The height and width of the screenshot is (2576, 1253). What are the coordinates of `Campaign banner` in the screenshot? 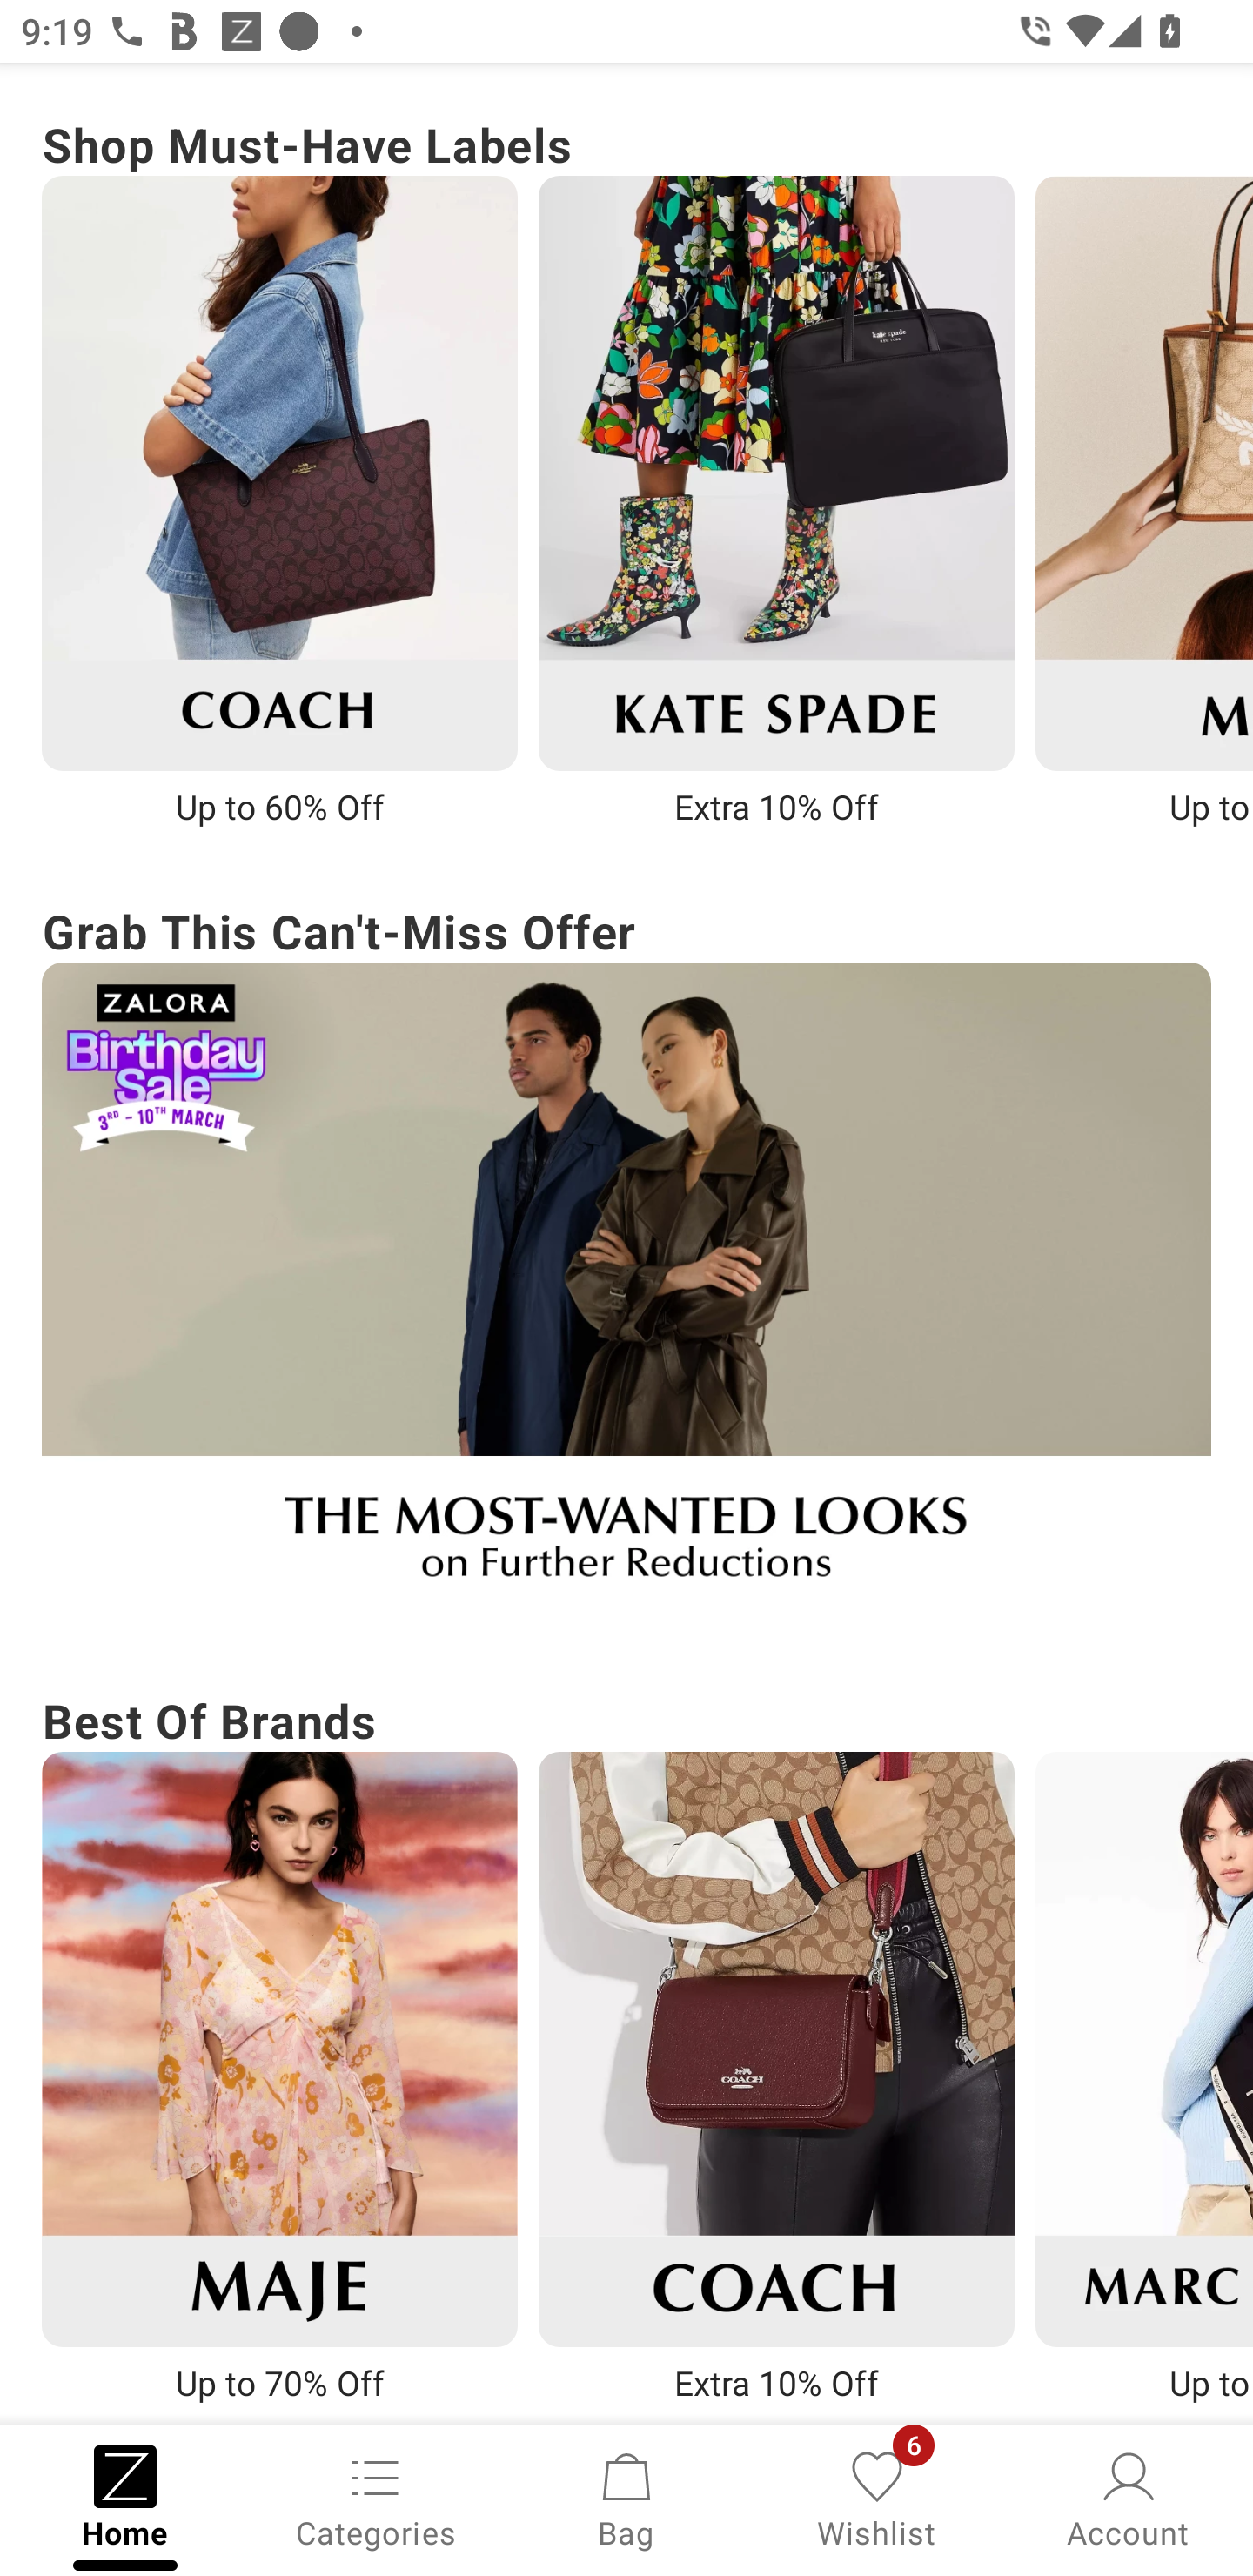 It's located at (776, 2049).